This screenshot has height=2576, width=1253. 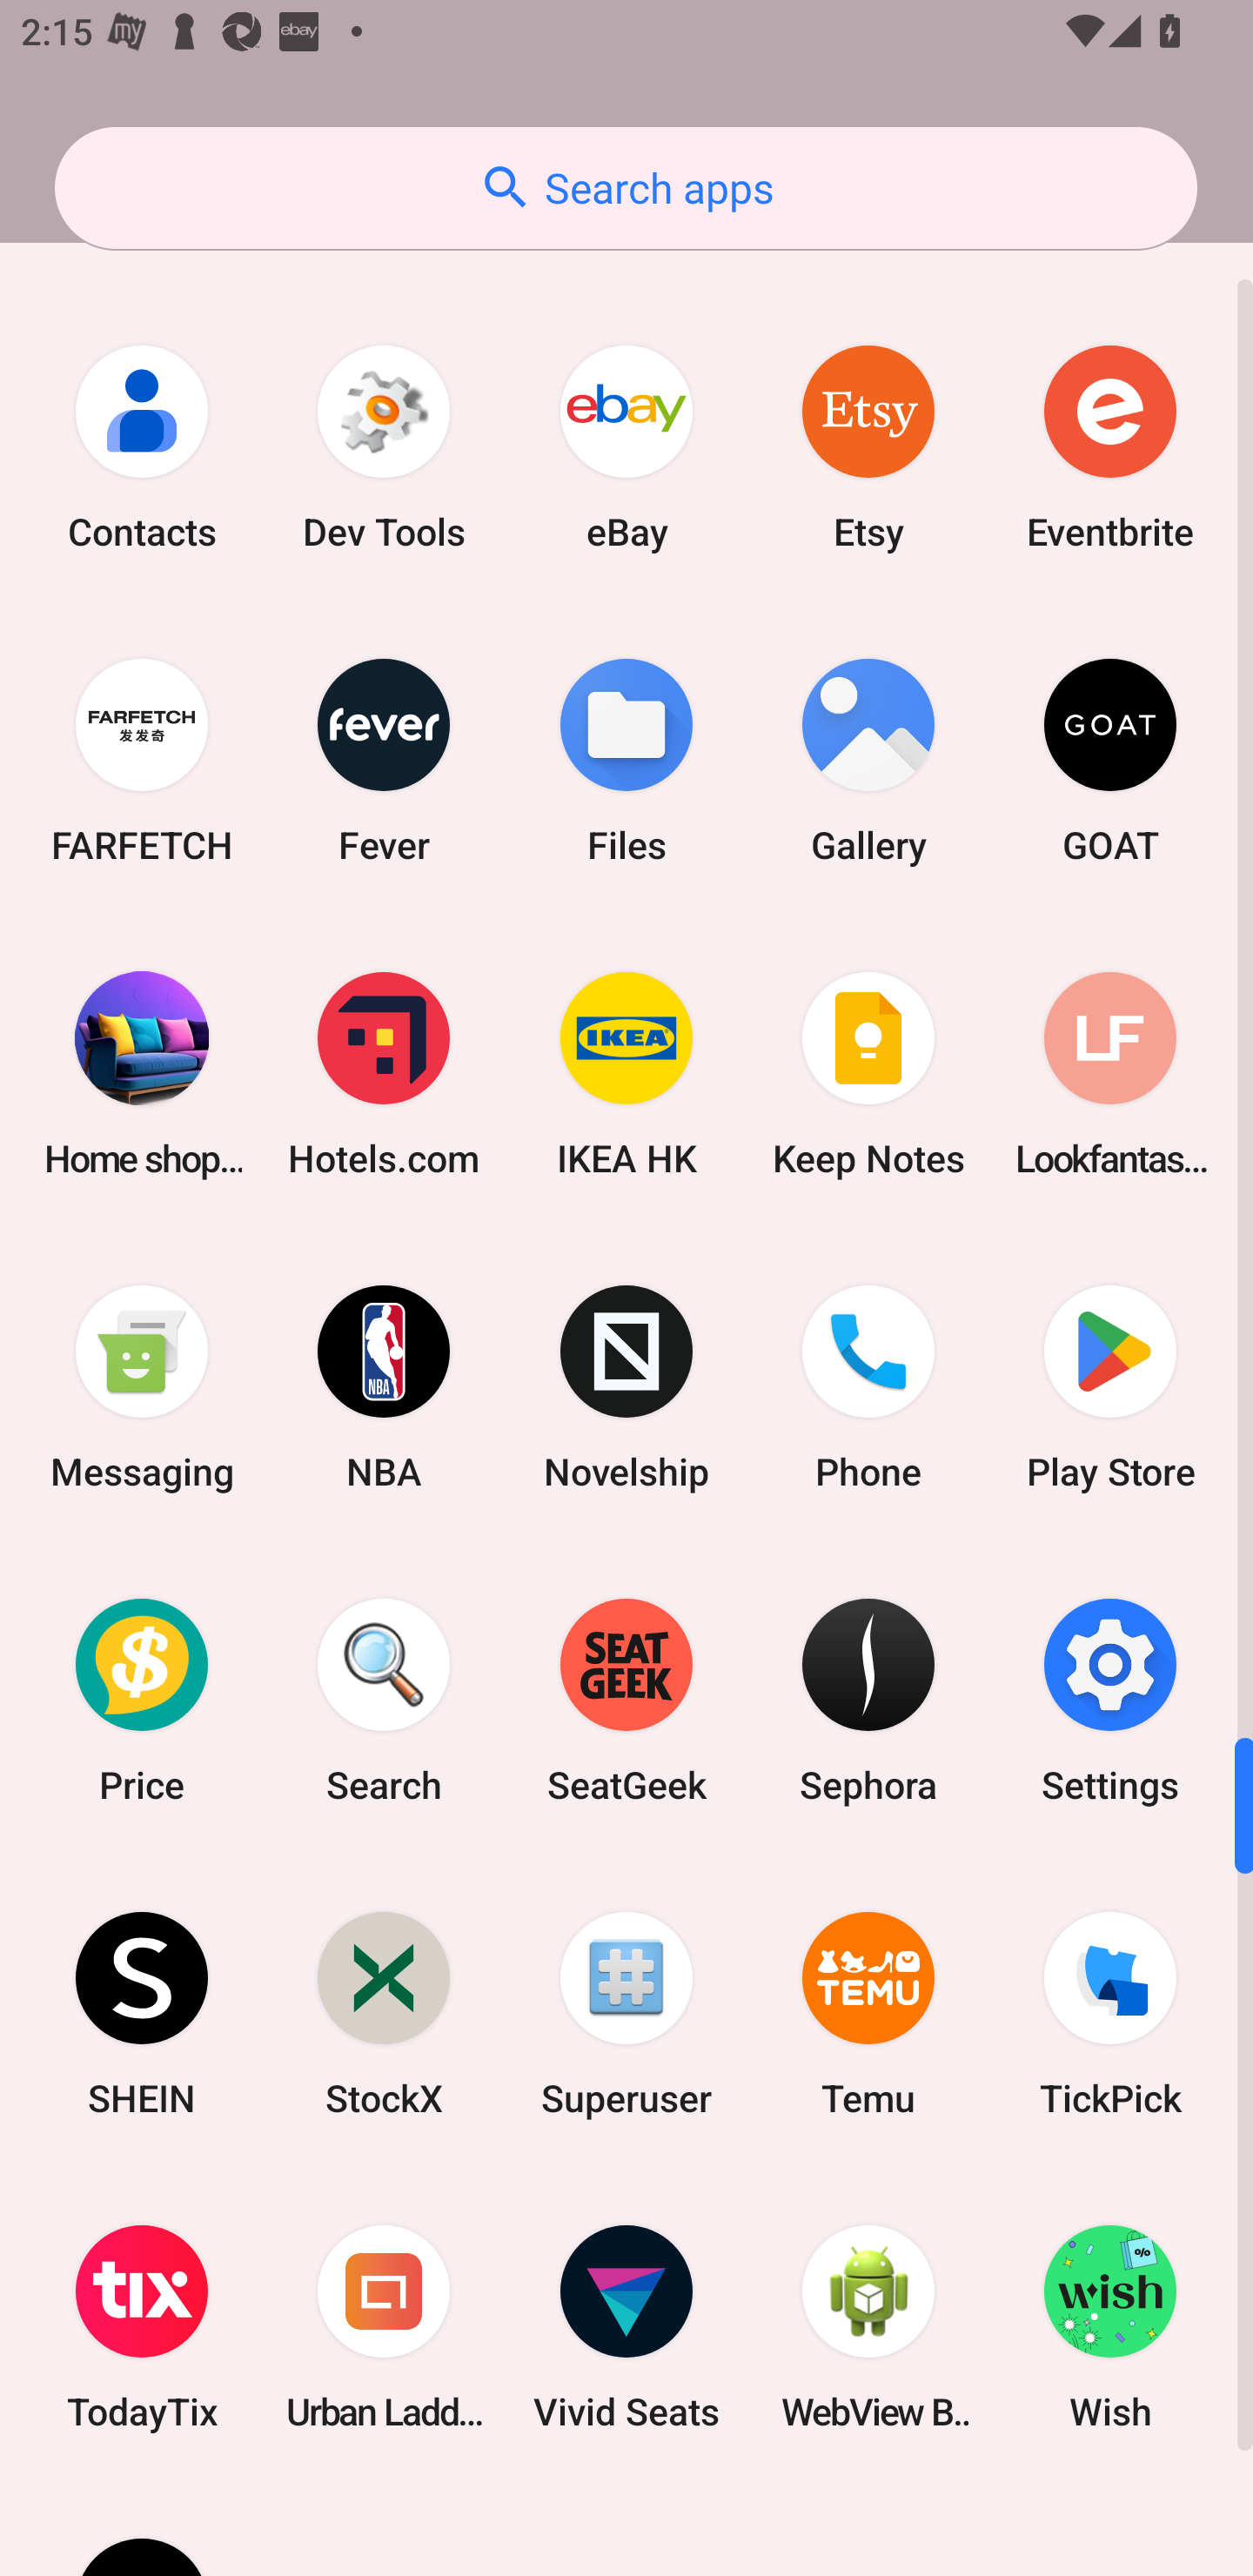 What do you see at coordinates (142, 2327) in the screenshot?
I see `TodayTix` at bounding box center [142, 2327].